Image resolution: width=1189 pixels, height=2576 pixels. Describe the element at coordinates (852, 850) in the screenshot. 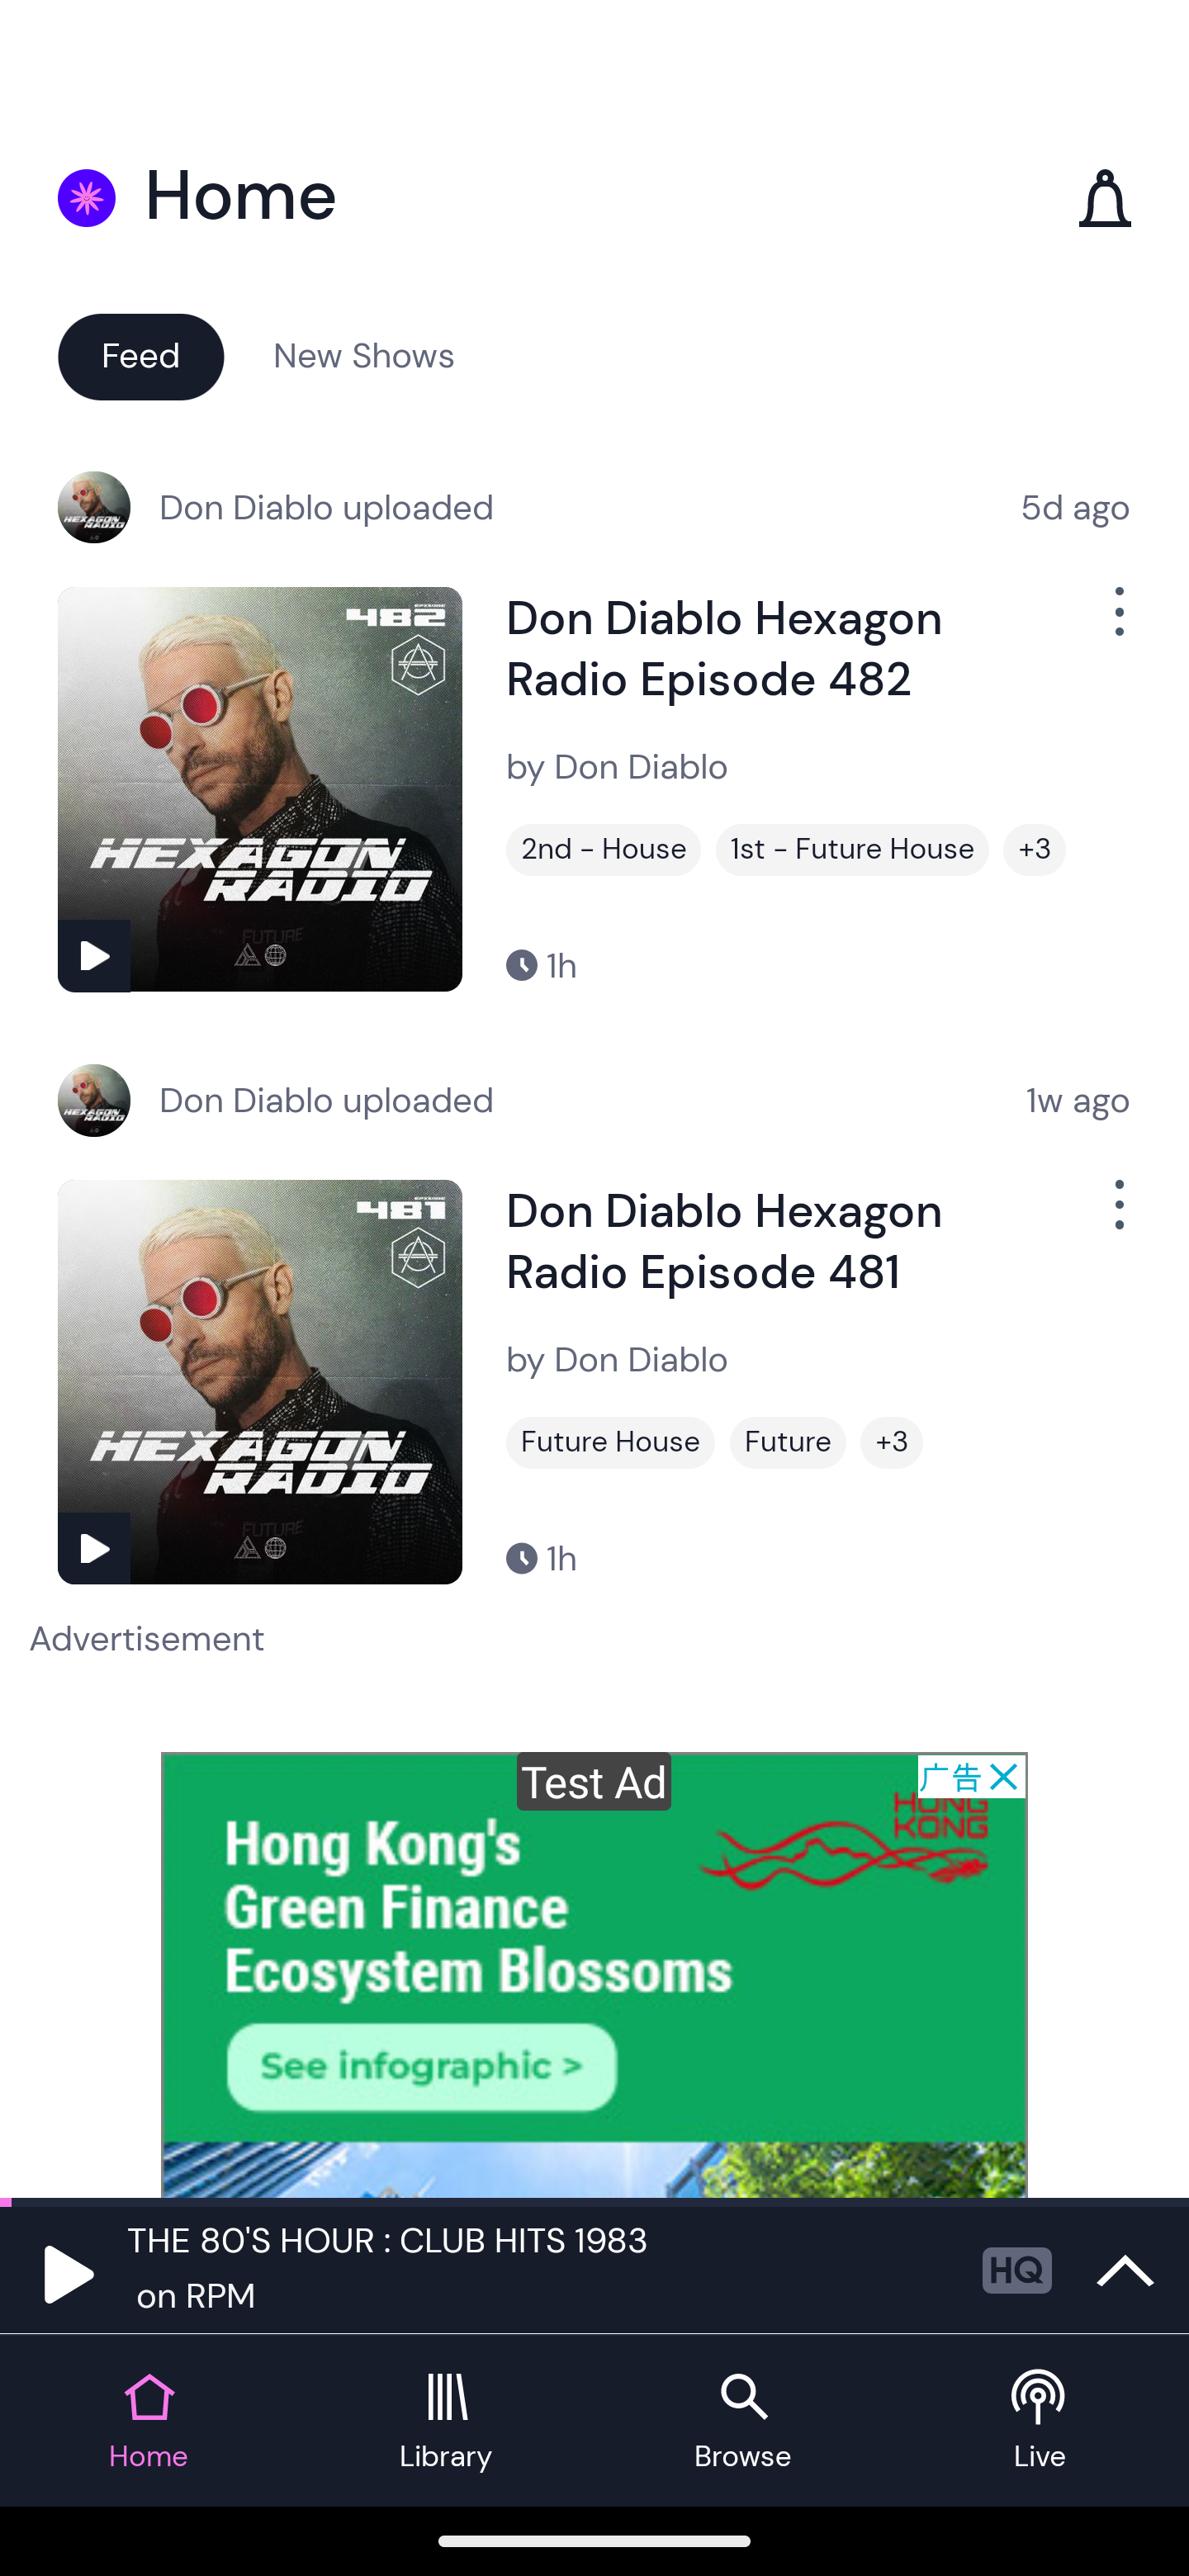

I see `1st - Future House` at that location.